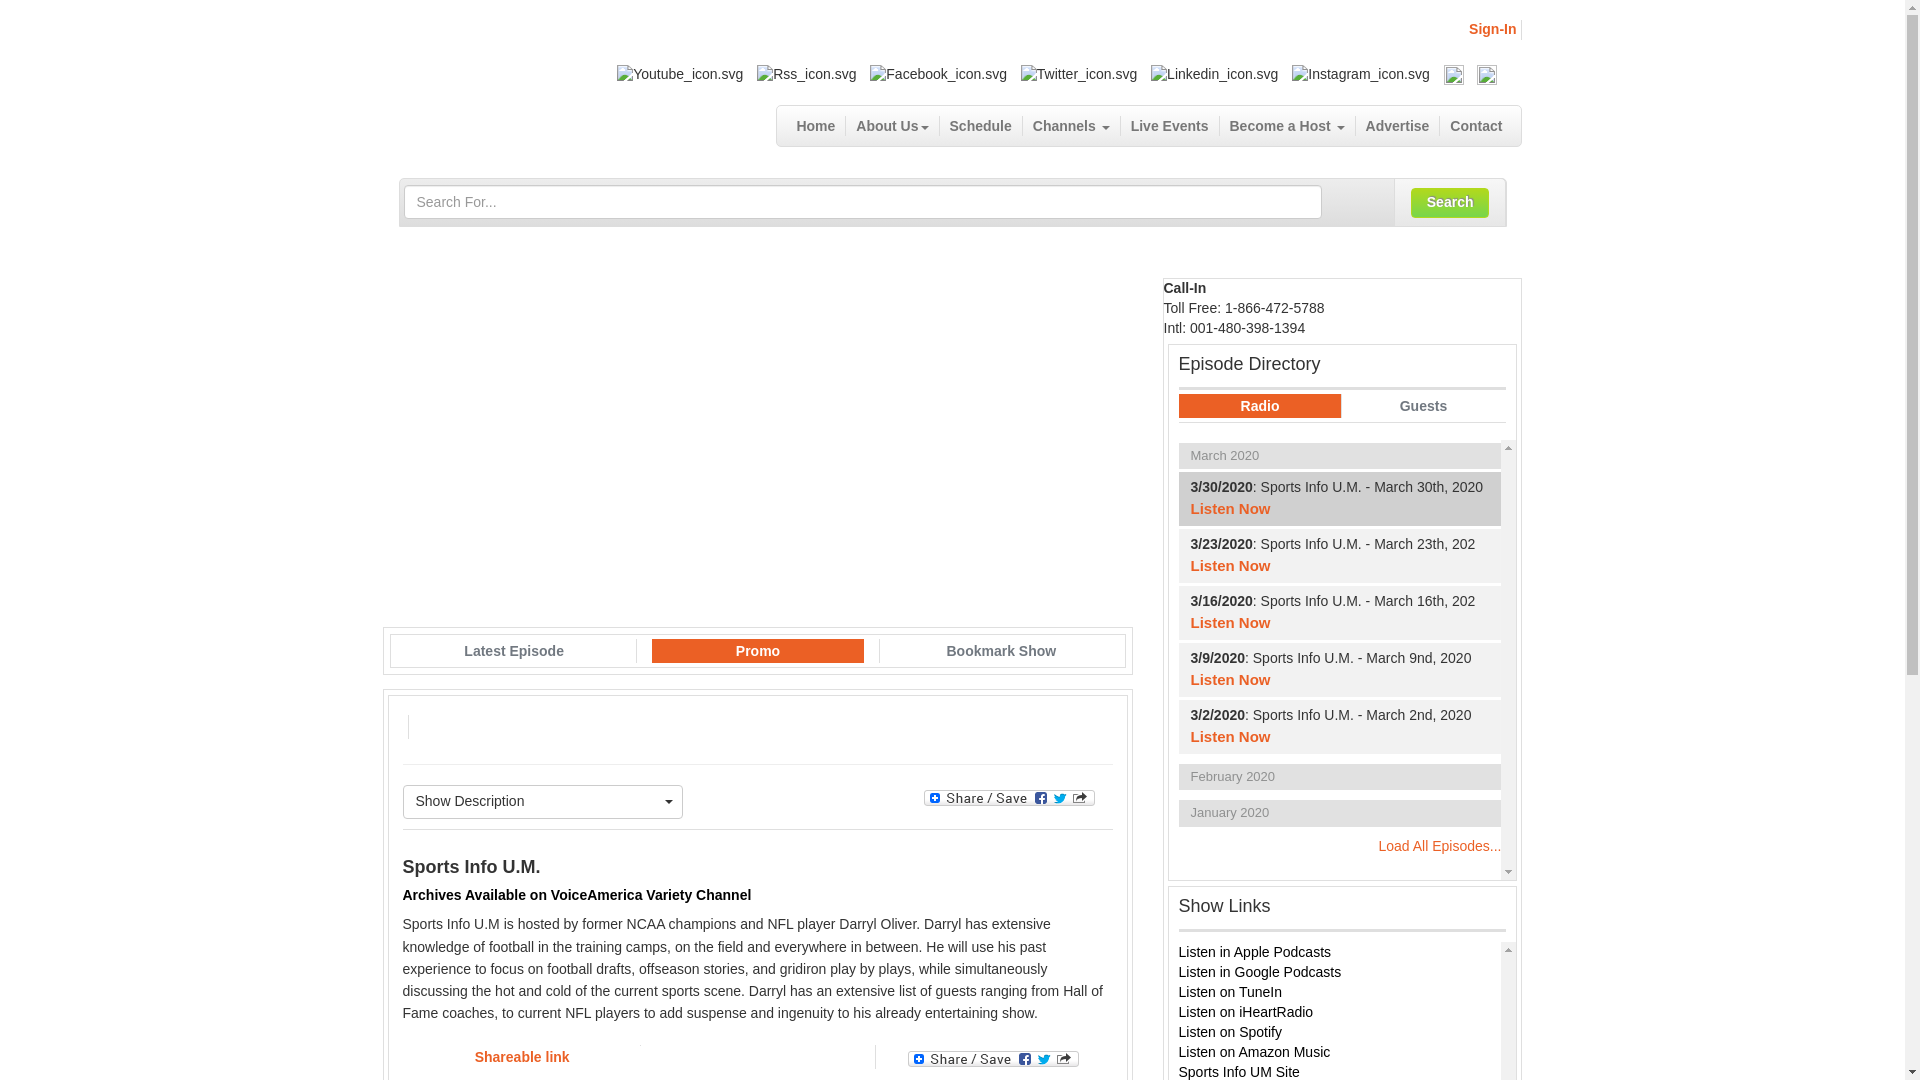 This screenshot has width=1920, height=1080. Describe the element at coordinates (1170, 126) in the screenshot. I see `Live Events` at that location.